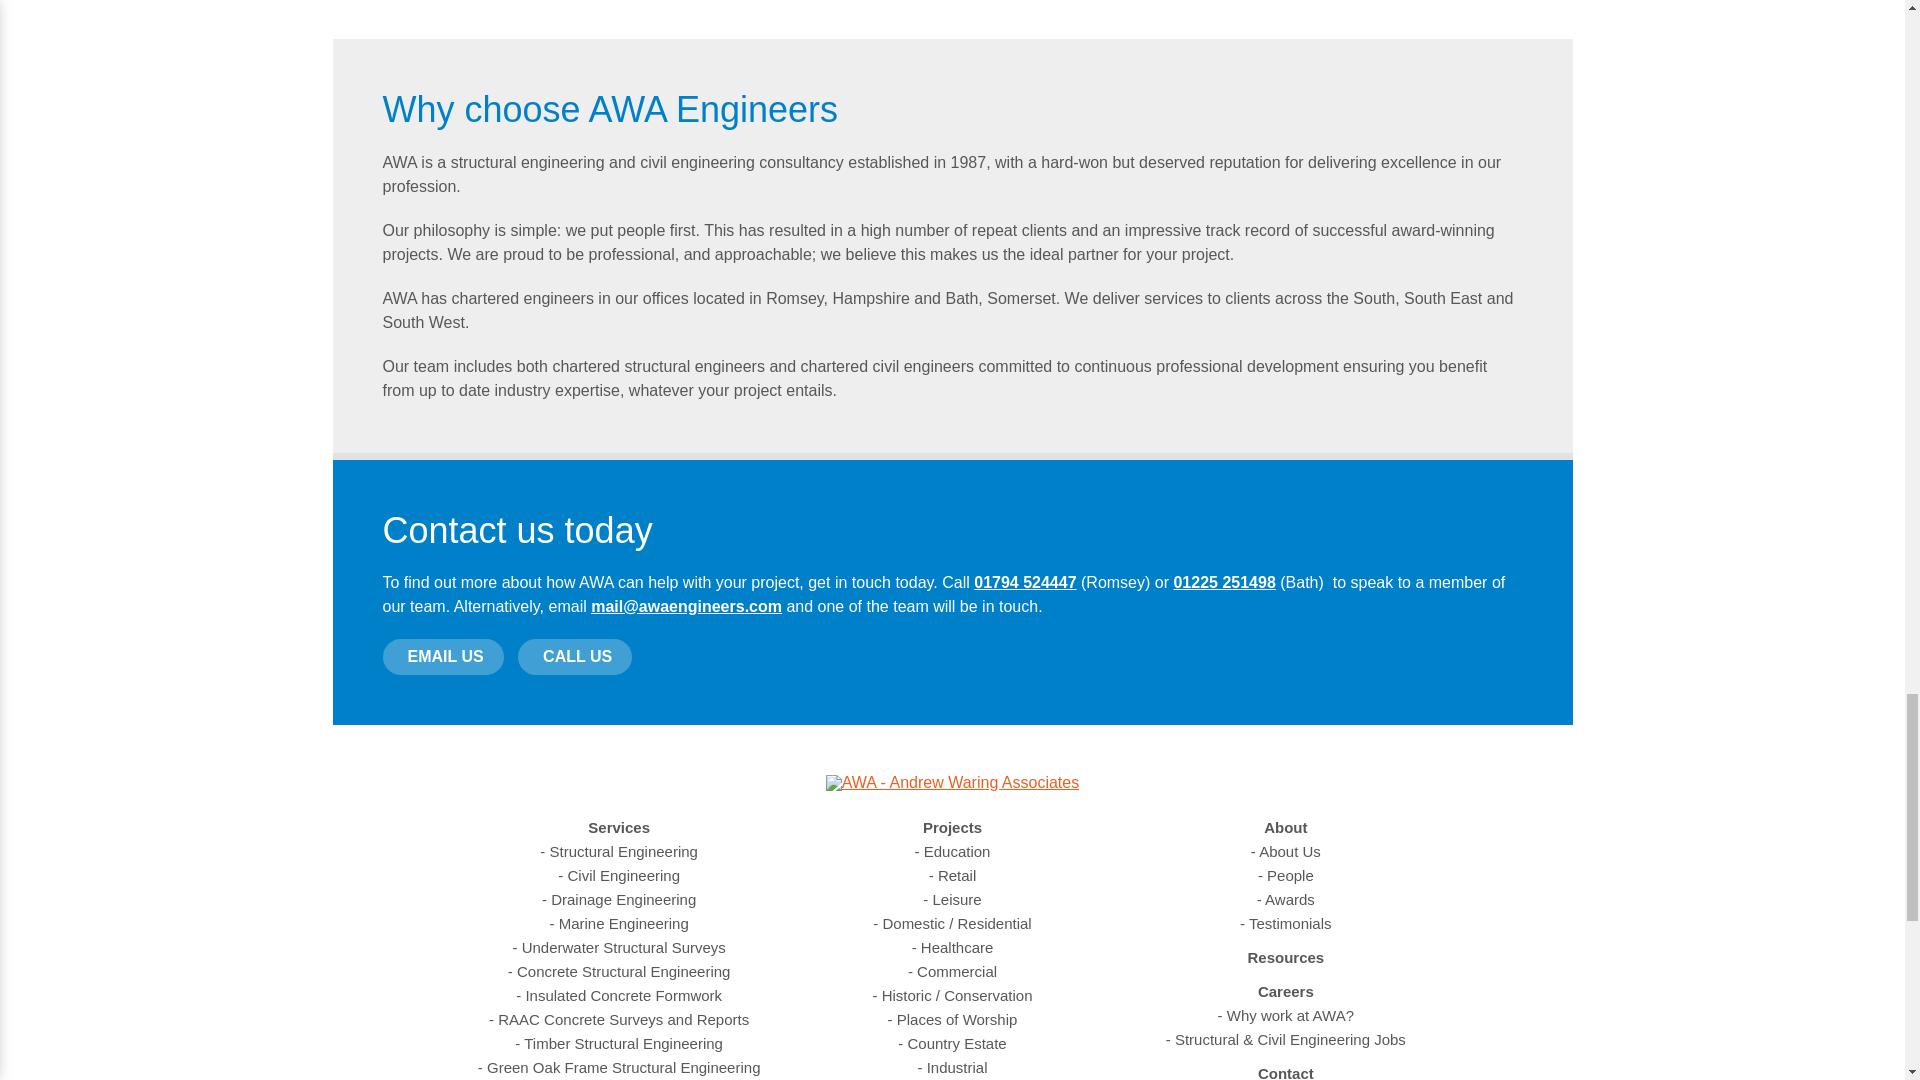 This screenshot has height=1080, width=1920. I want to click on Projects, so click(952, 828).